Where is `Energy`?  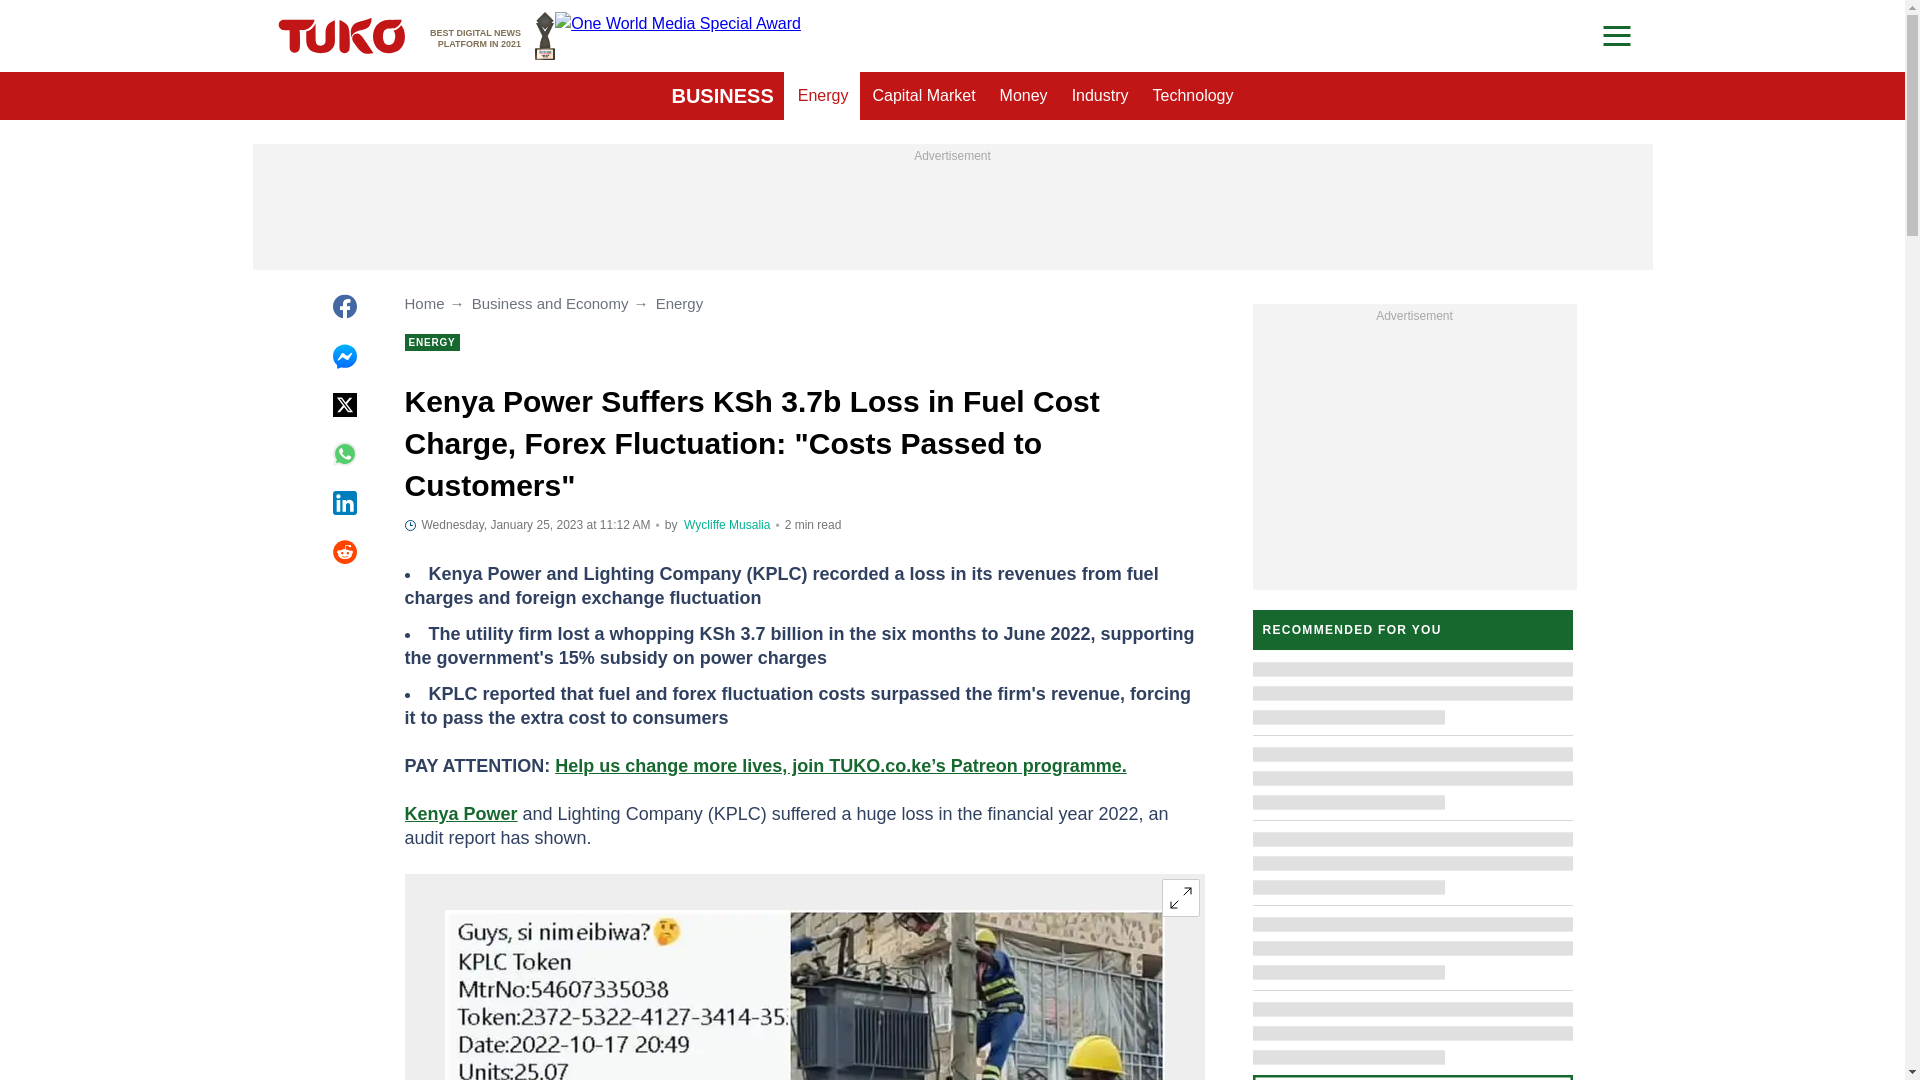 Energy is located at coordinates (726, 525).